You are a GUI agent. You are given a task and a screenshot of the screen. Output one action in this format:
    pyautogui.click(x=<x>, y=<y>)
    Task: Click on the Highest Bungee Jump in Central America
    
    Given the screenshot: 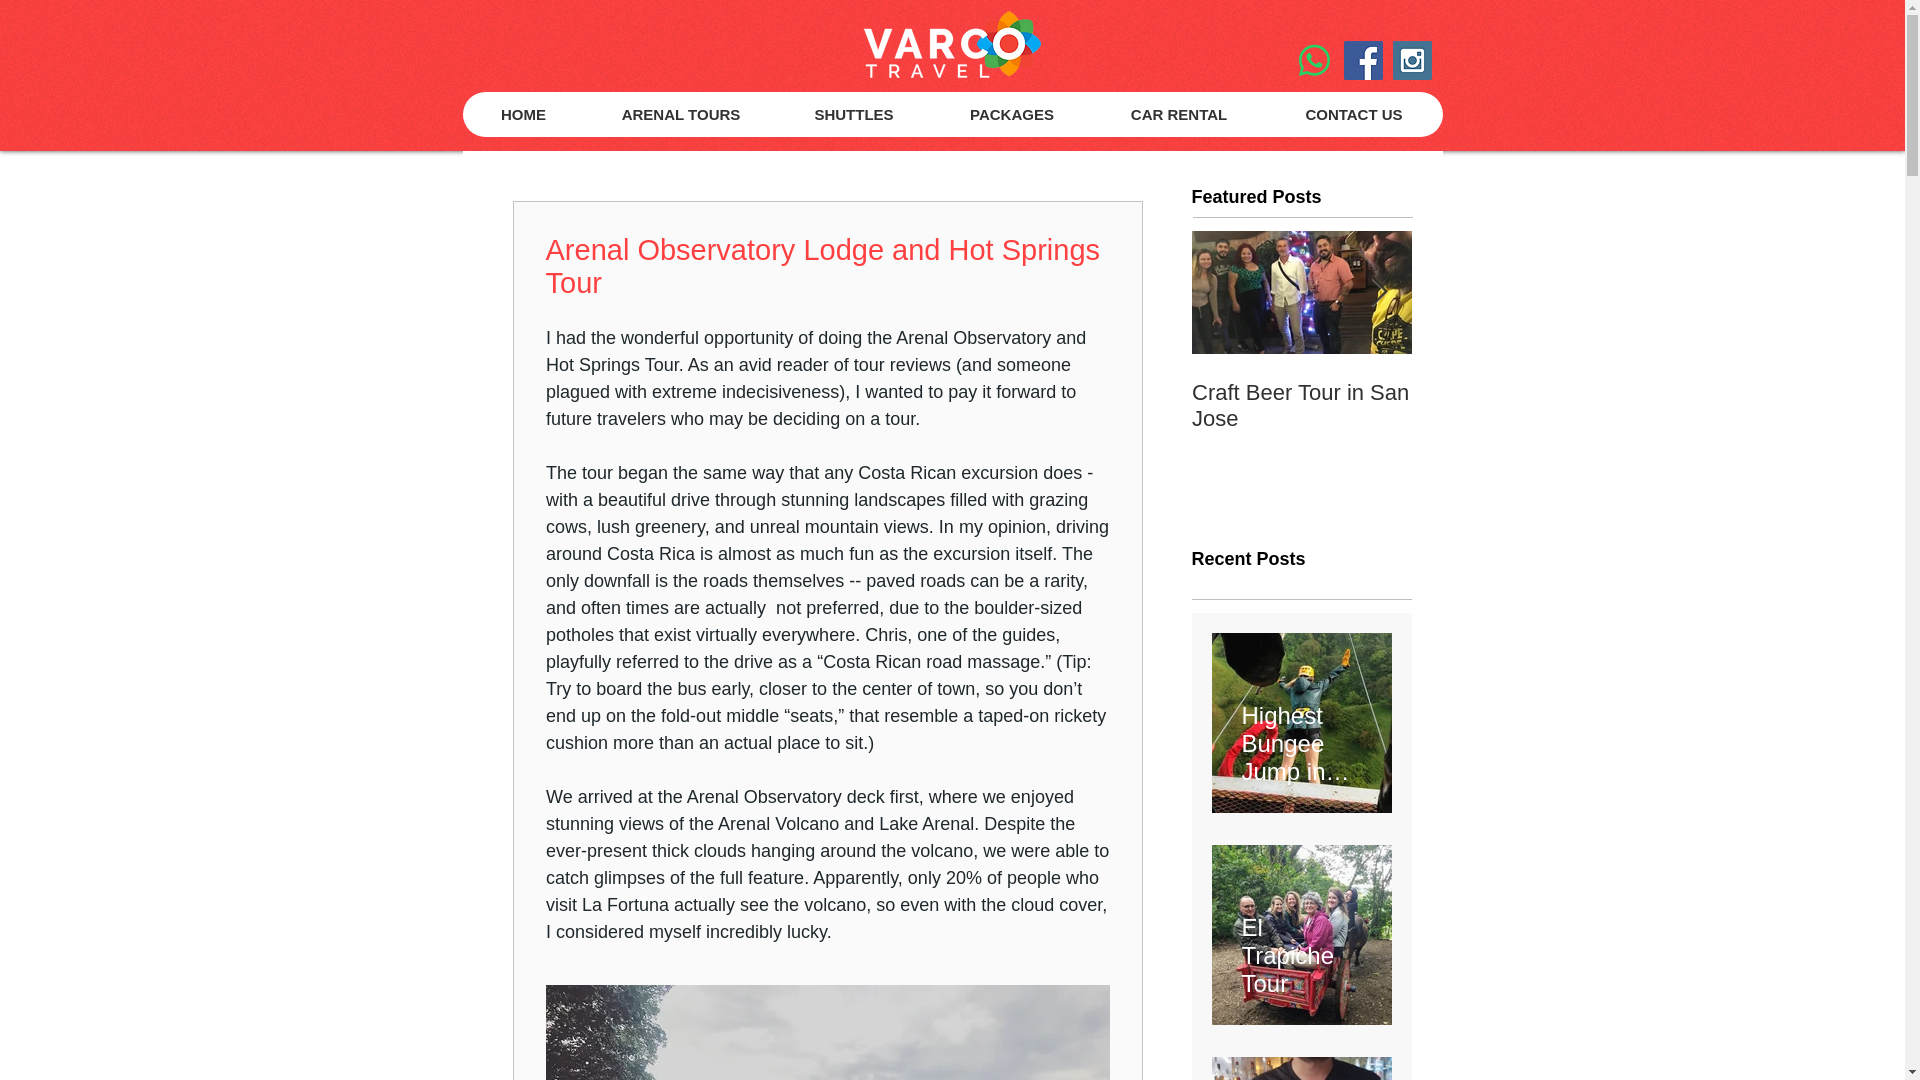 What is the action you would take?
    pyautogui.click(x=1302, y=734)
    